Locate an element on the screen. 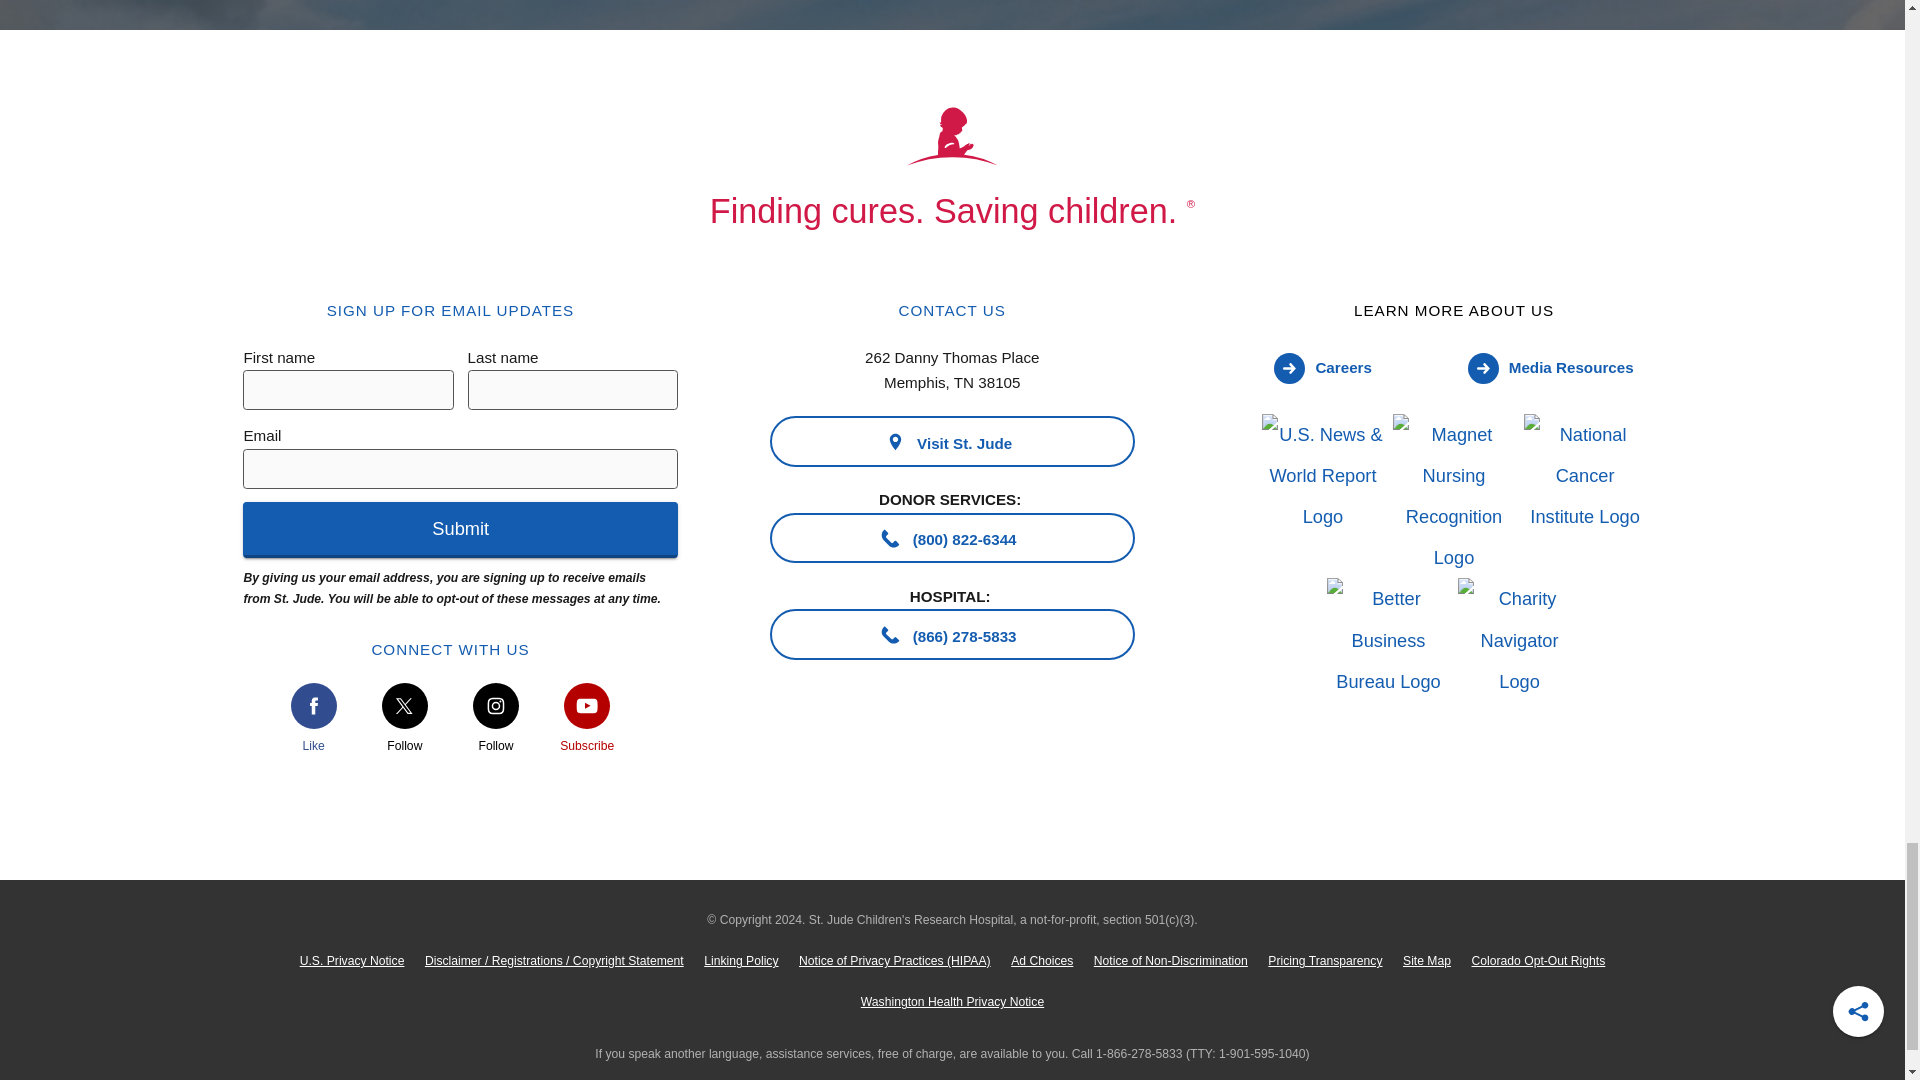  Site Map is located at coordinates (1427, 960).